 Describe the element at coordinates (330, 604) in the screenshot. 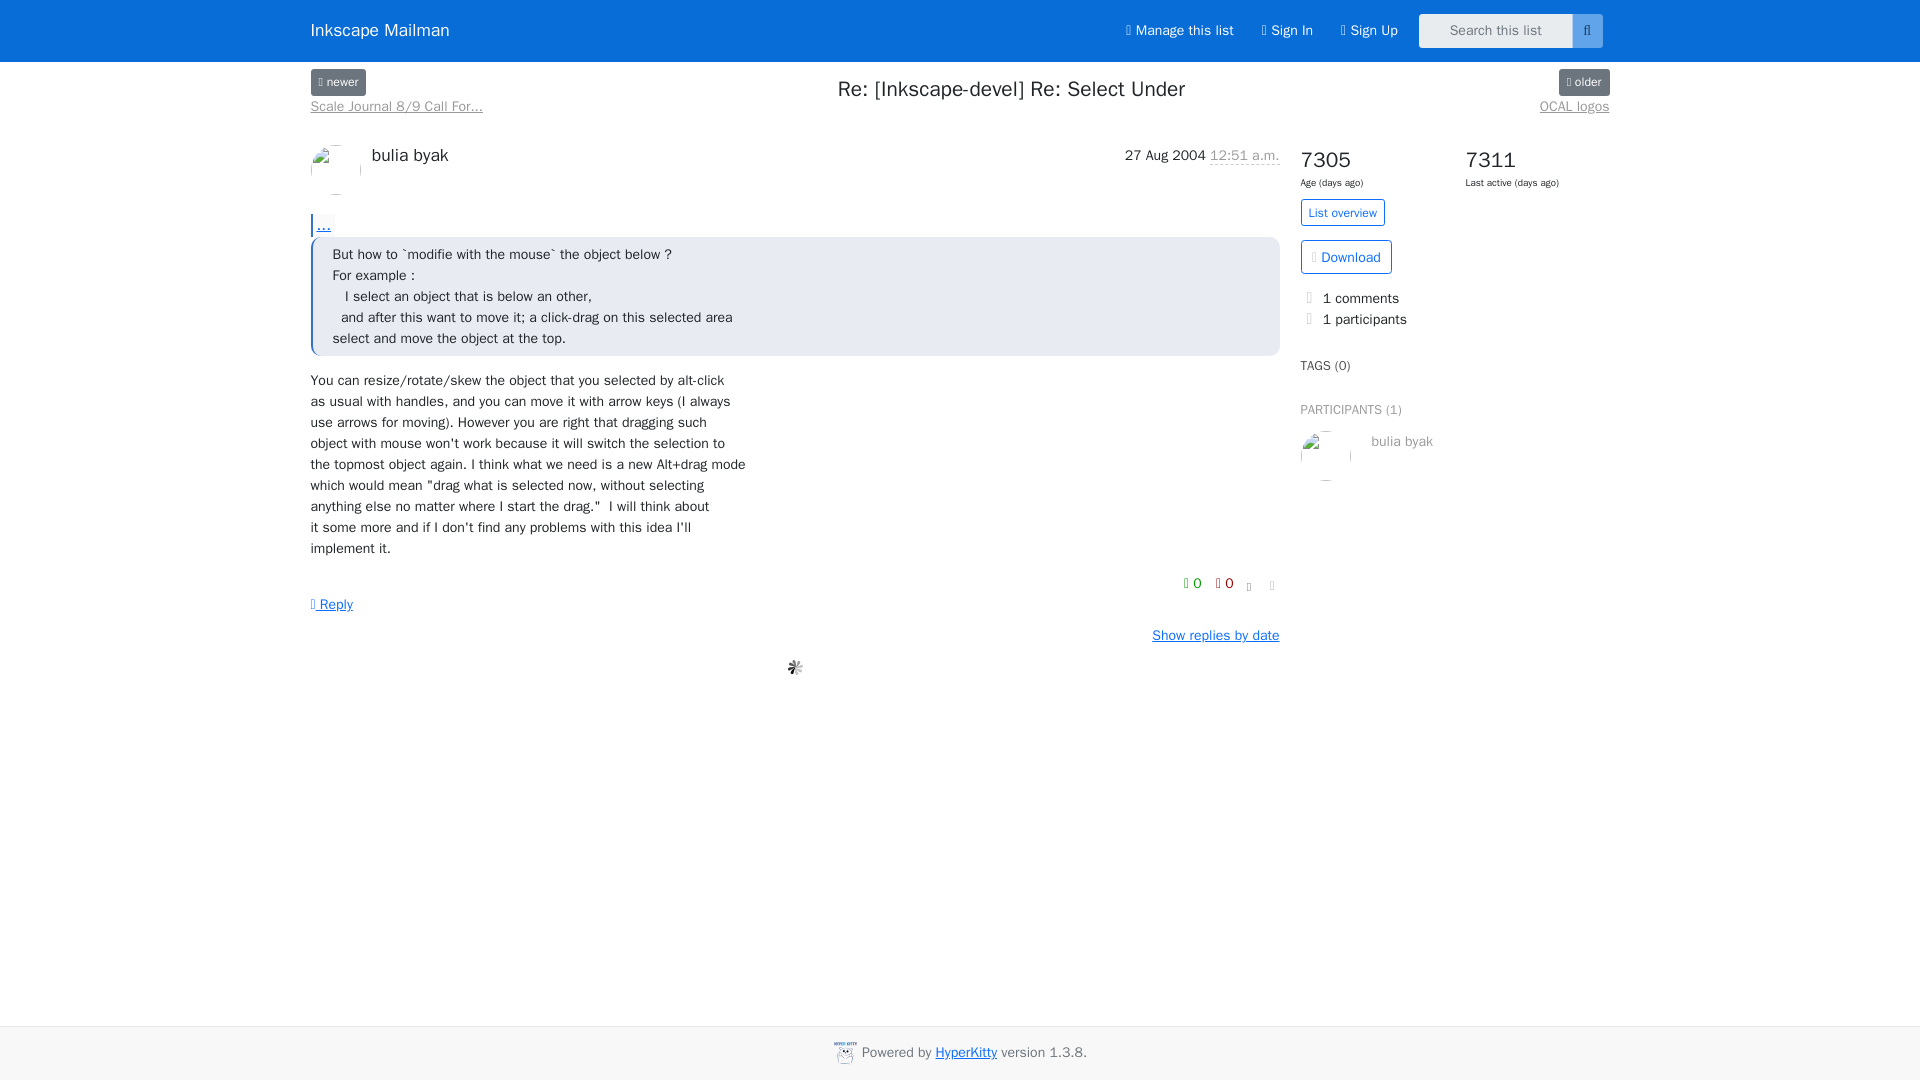

I see `Reply` at that location.